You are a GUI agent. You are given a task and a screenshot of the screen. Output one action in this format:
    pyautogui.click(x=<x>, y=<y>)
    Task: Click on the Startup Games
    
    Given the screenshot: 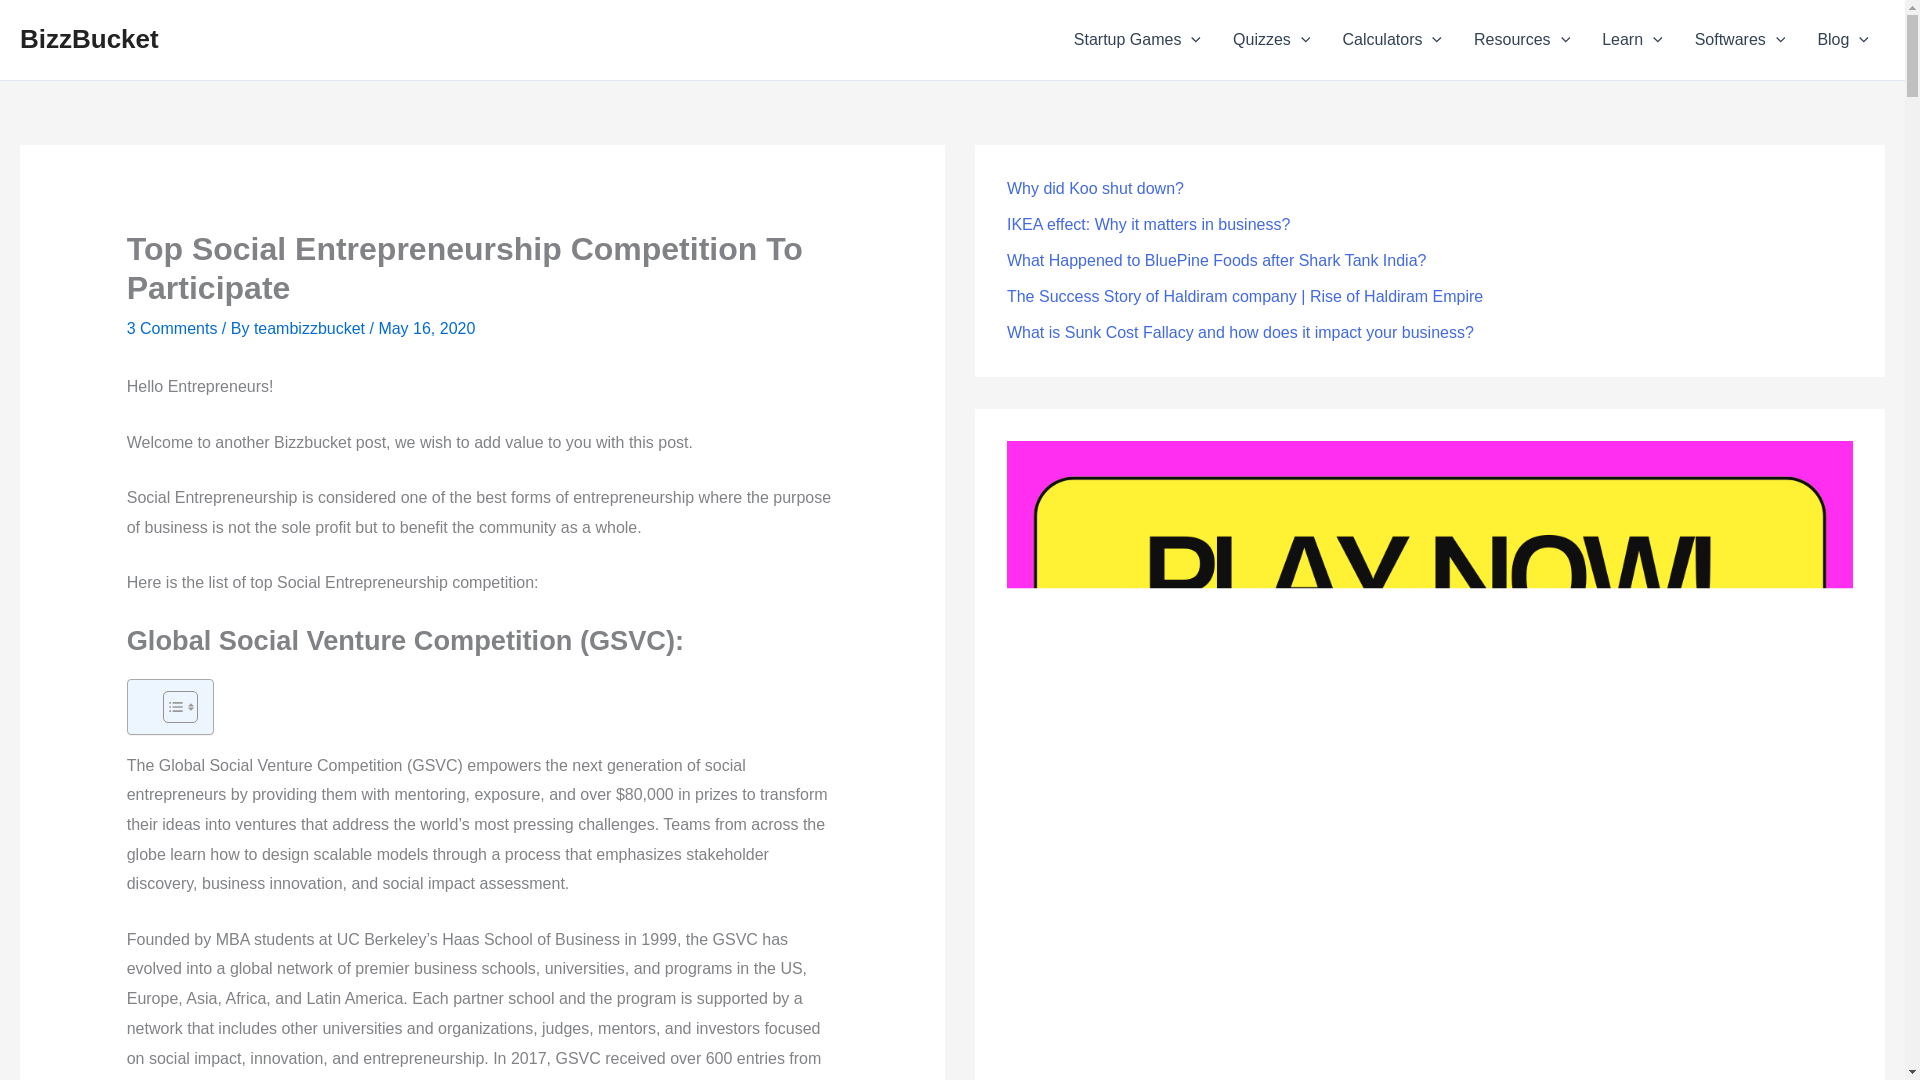 What is the action you would take?
    pyautogui.click(x=1137, y=40)
    